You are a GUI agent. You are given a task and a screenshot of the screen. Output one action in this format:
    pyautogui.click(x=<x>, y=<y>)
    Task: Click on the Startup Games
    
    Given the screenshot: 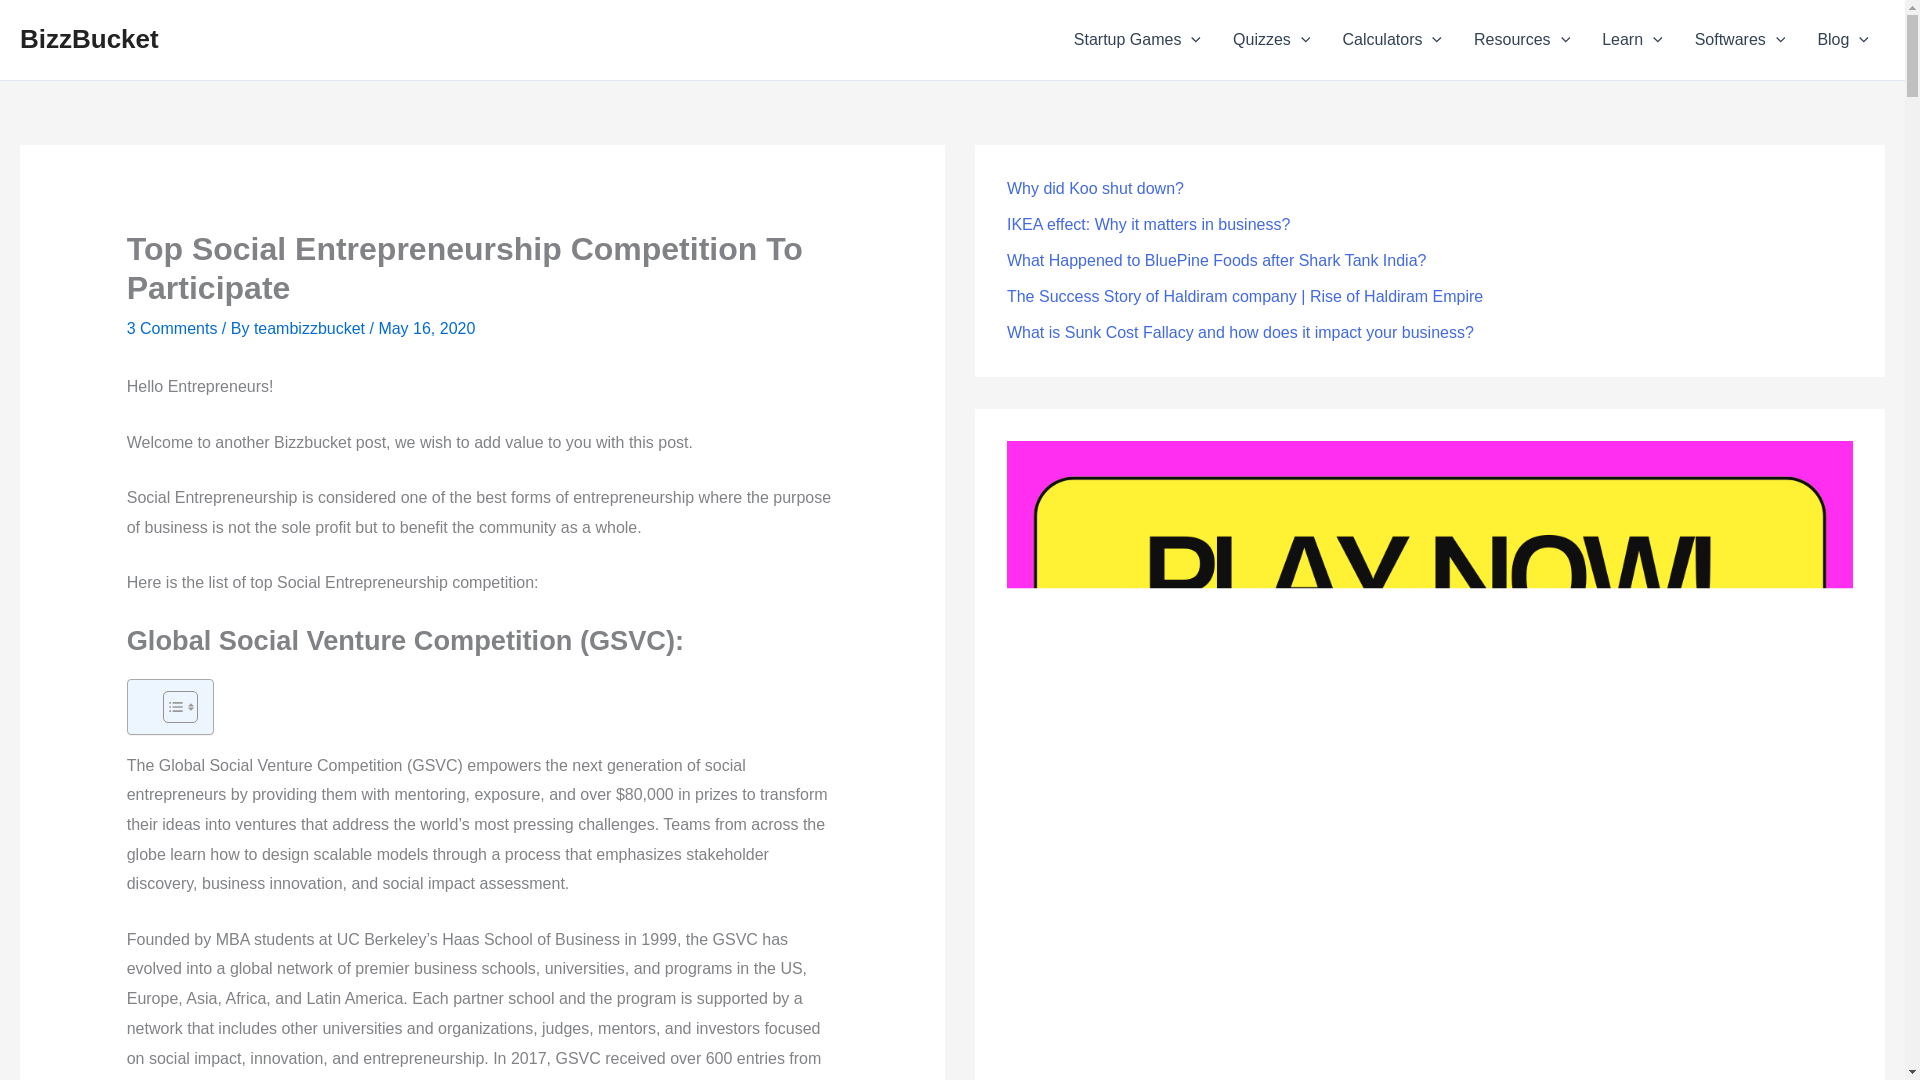 What is the action you would take?
    pyautogui.click(x=1137, y=40)
    